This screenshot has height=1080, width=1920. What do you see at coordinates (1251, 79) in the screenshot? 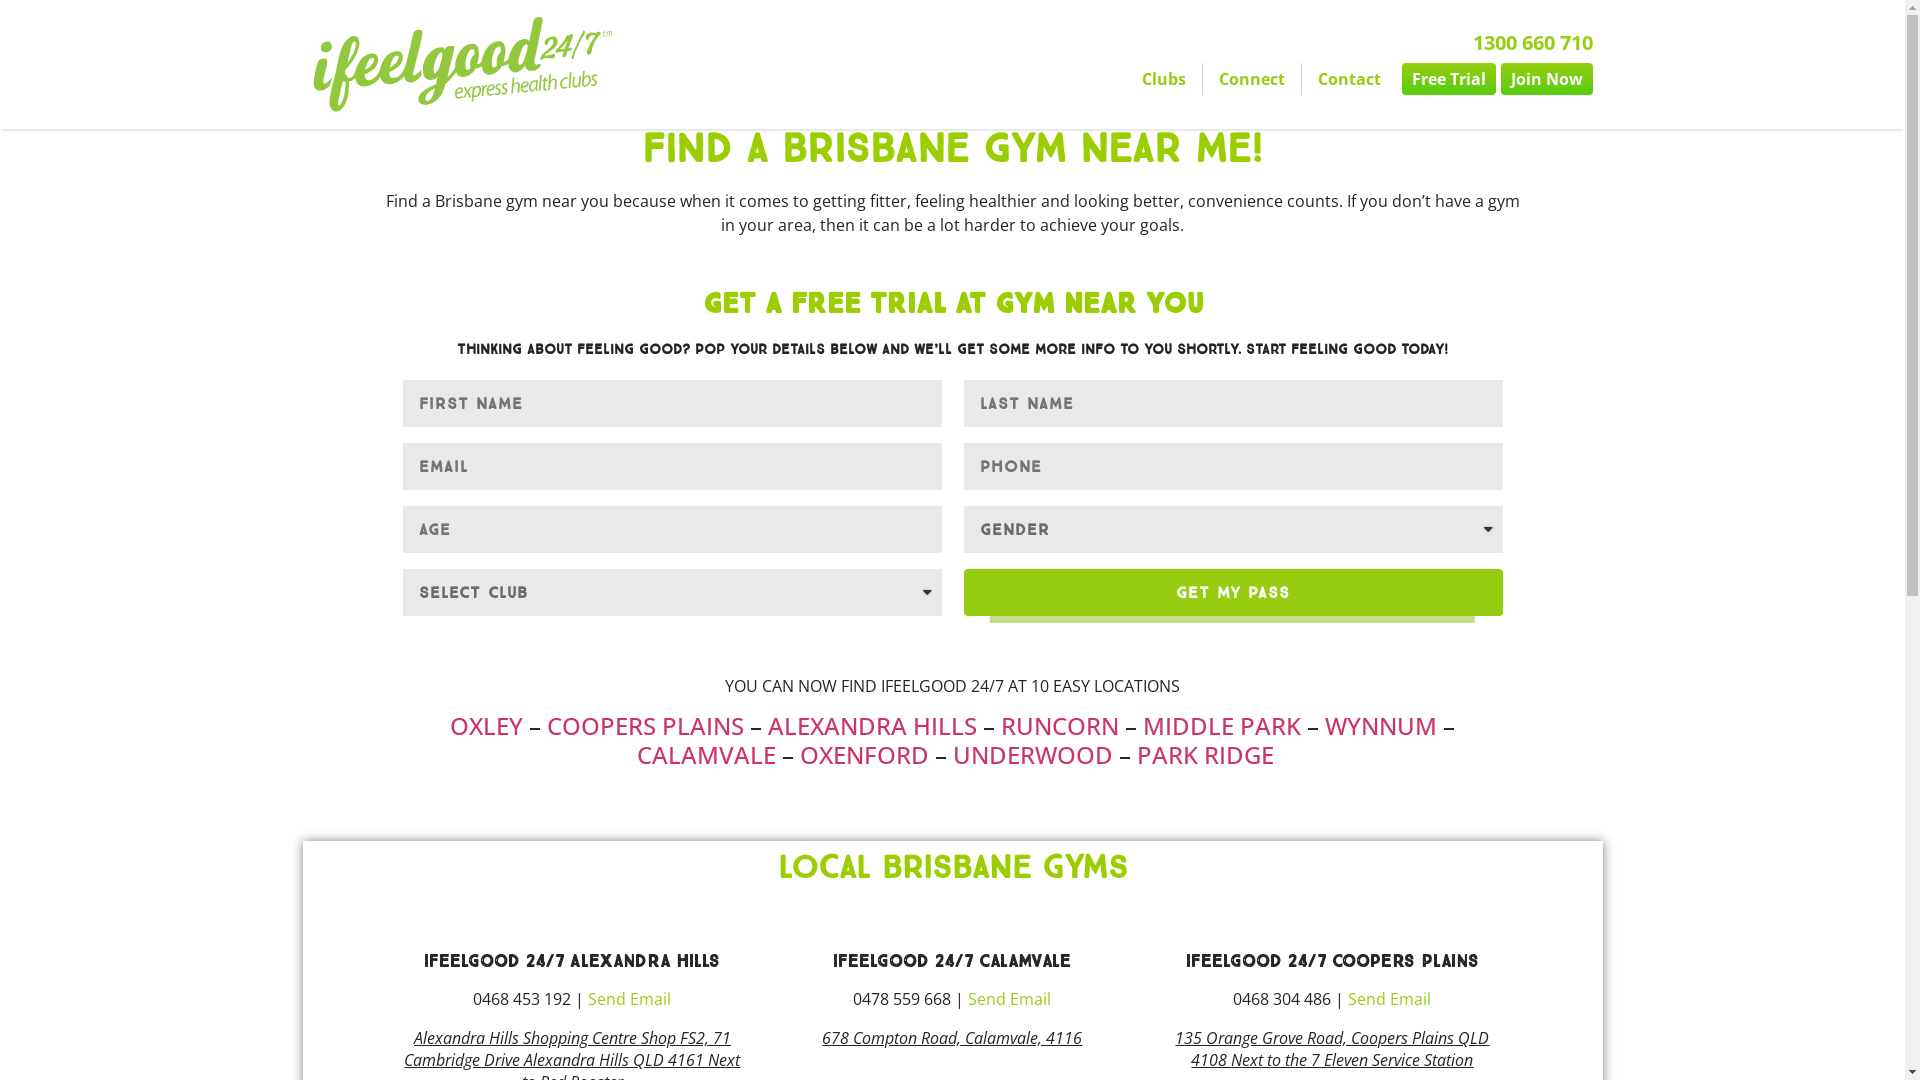
I see `Connect` at bounding box center [1251, 79].